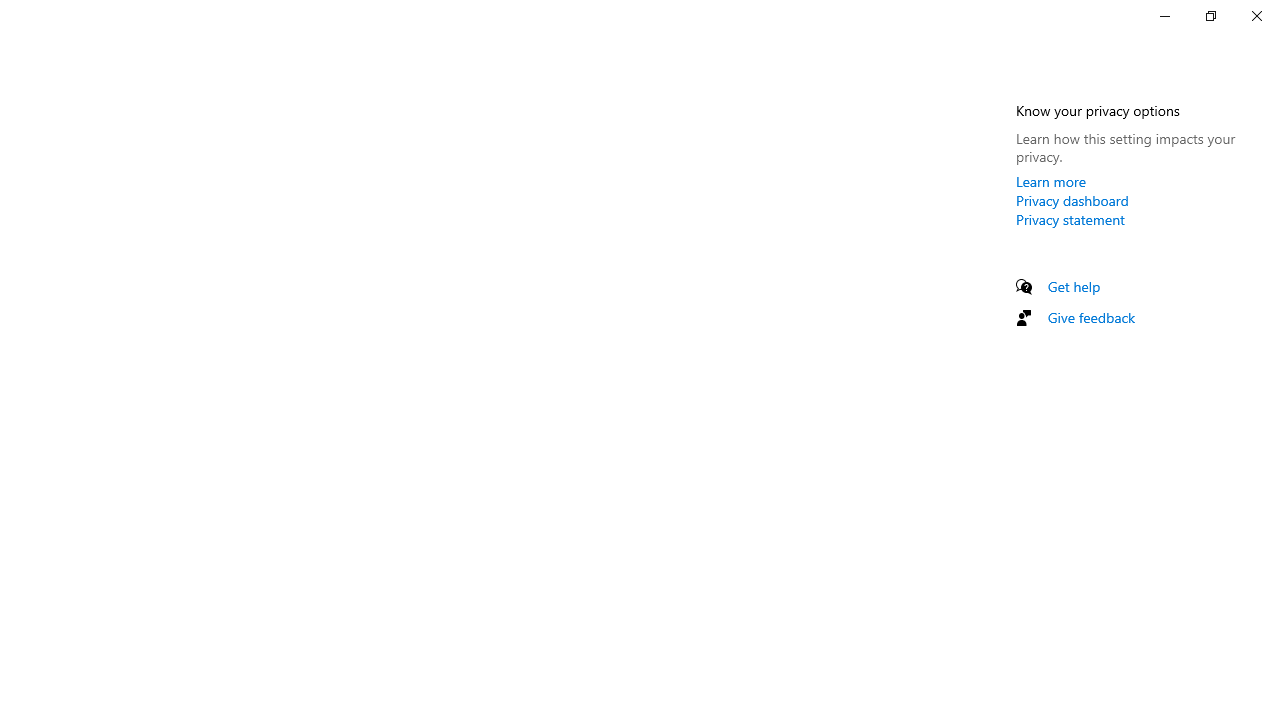 This screenshot has width=1280, height=720. Describe the element at coordinates (1072, 200) in the screenshot. I see `Privacy dashboard` at that location.